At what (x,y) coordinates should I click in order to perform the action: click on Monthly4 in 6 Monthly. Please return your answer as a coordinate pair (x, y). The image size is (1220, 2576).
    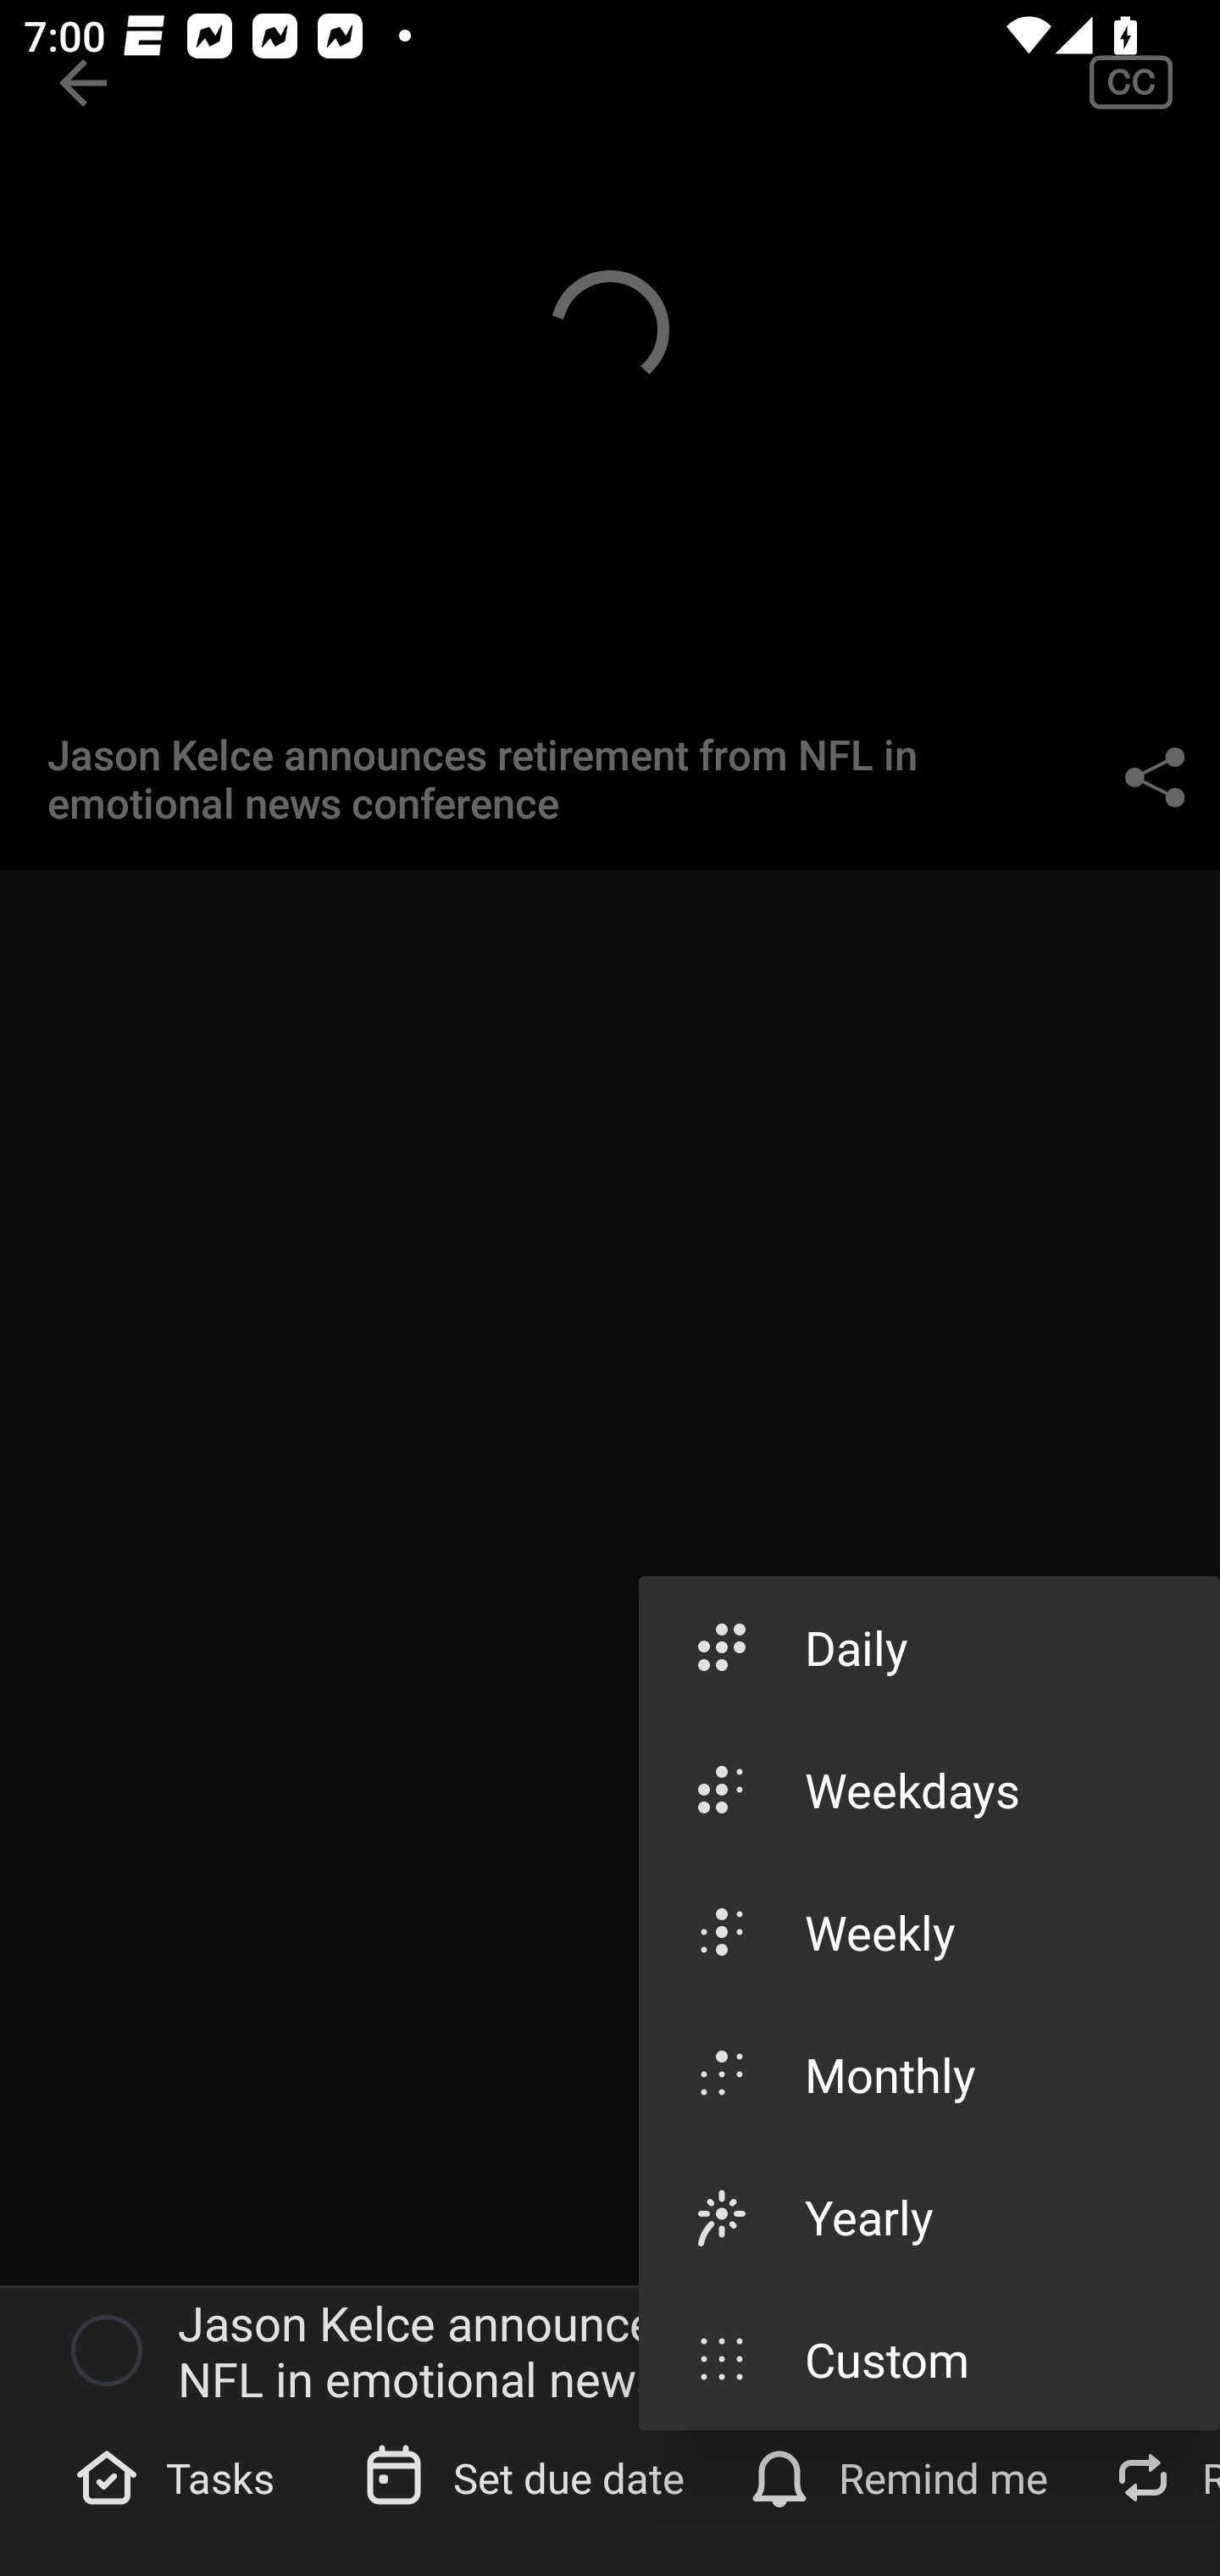
    Looking at the image, I should click on (929, 2074).